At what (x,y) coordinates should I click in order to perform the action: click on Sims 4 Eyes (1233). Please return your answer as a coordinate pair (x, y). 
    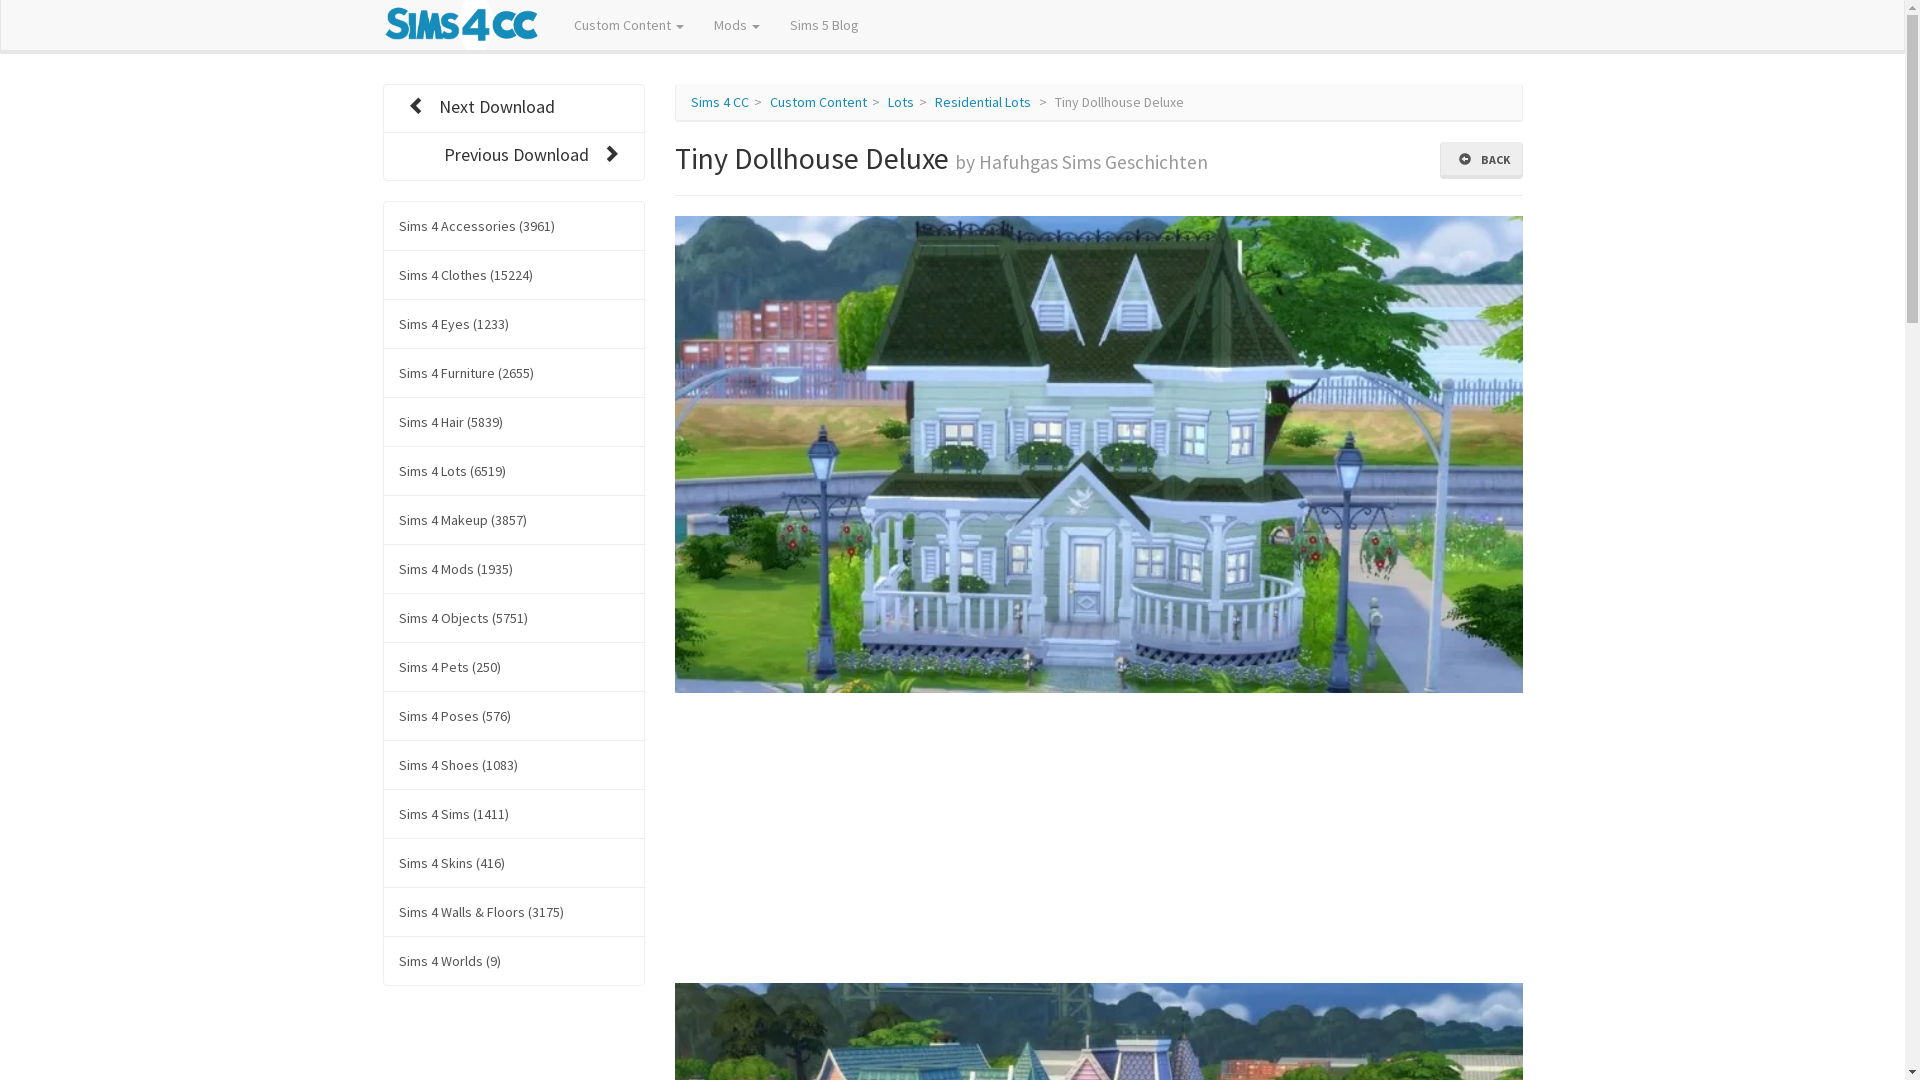
    Looking at the image, I should click on (514, 324).